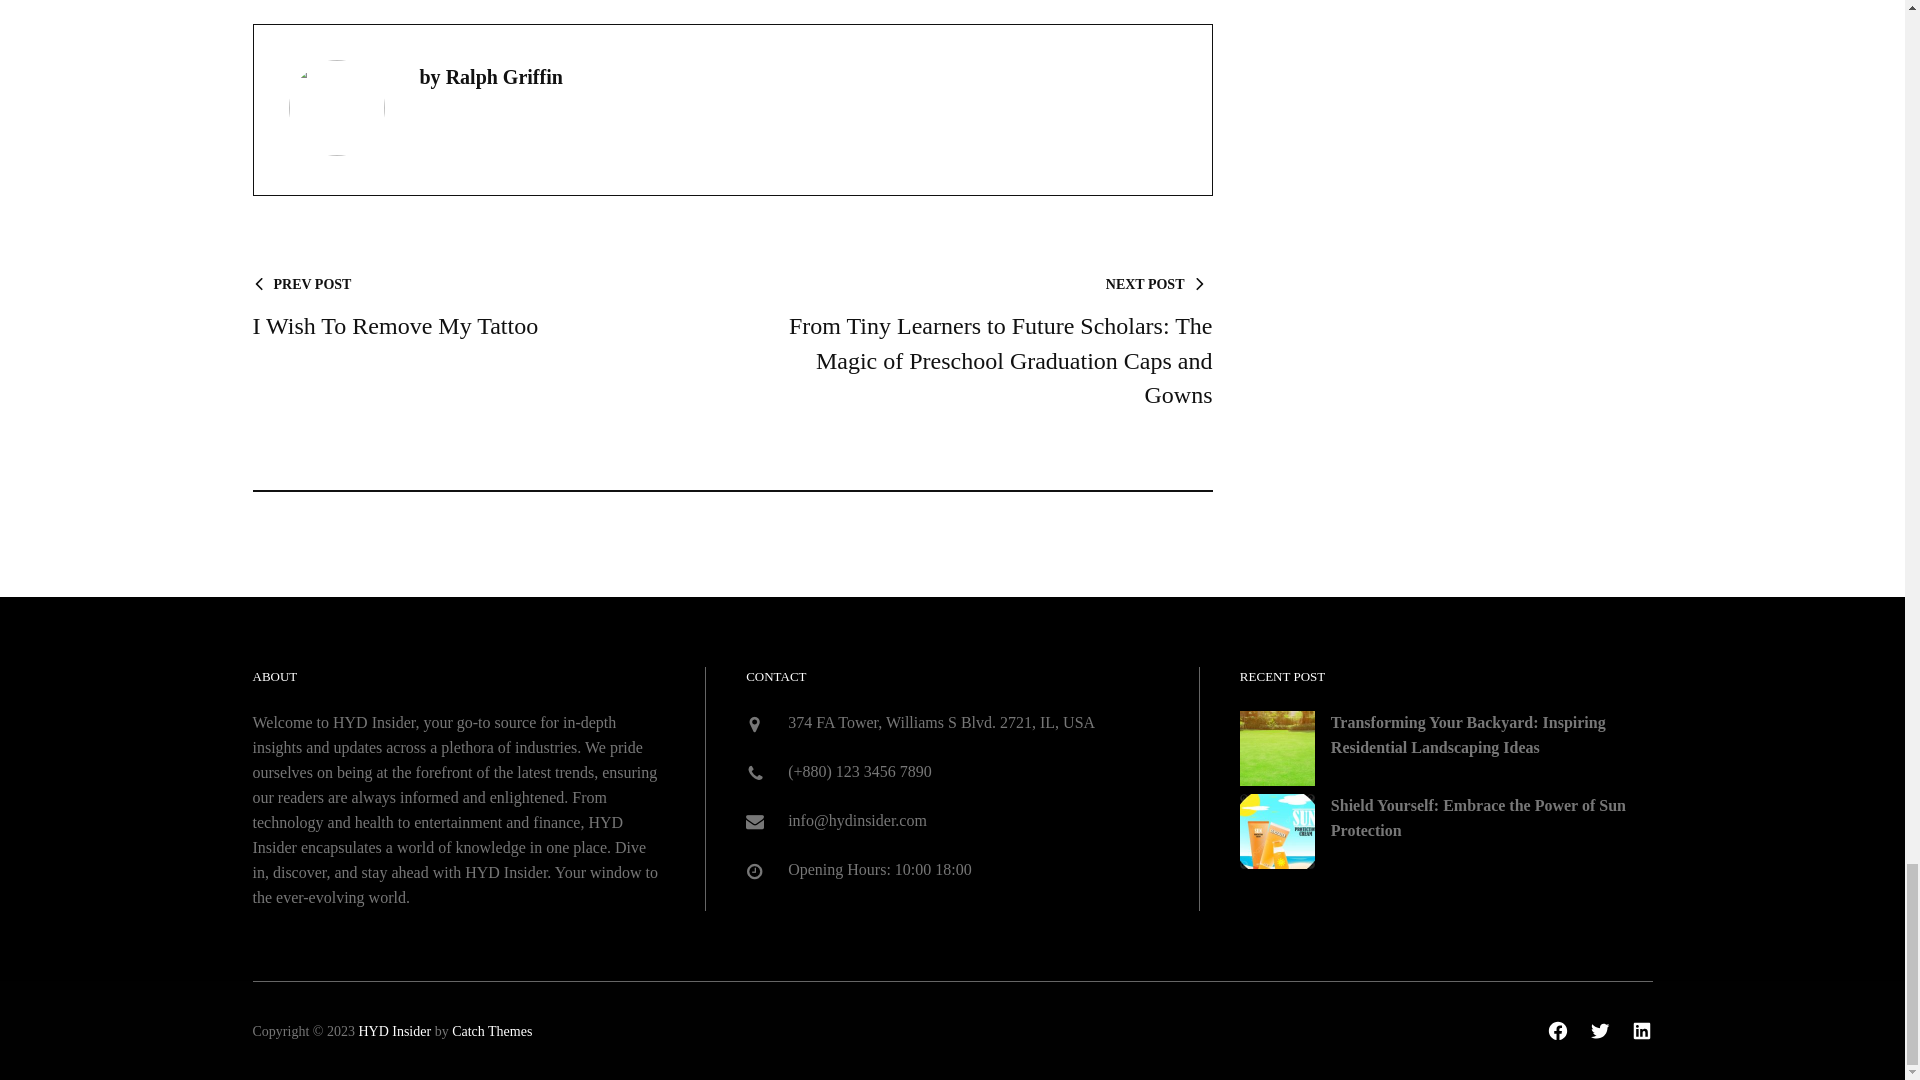  I want to click on Facebook, so click(476, 308).